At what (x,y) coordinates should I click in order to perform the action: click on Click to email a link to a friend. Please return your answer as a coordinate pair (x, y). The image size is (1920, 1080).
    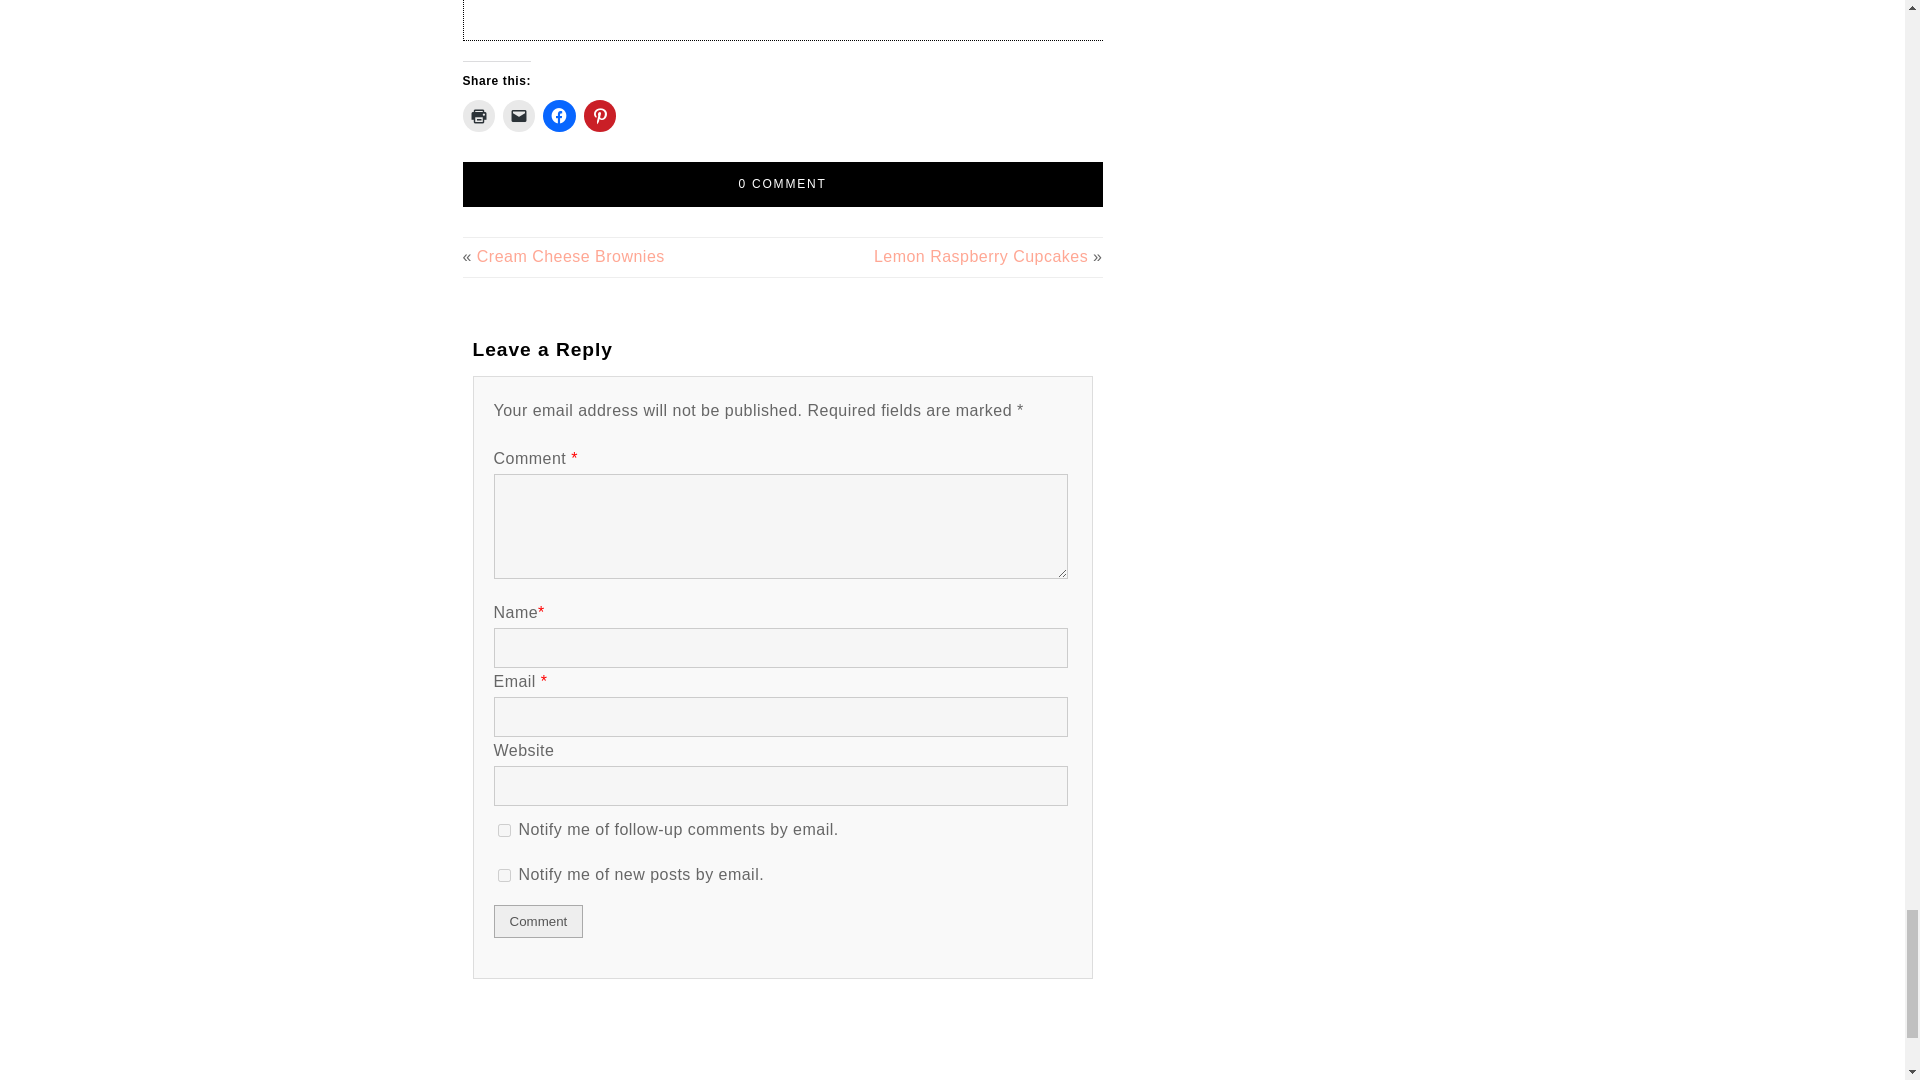
    Looking at the image, I should click on (519, 116).